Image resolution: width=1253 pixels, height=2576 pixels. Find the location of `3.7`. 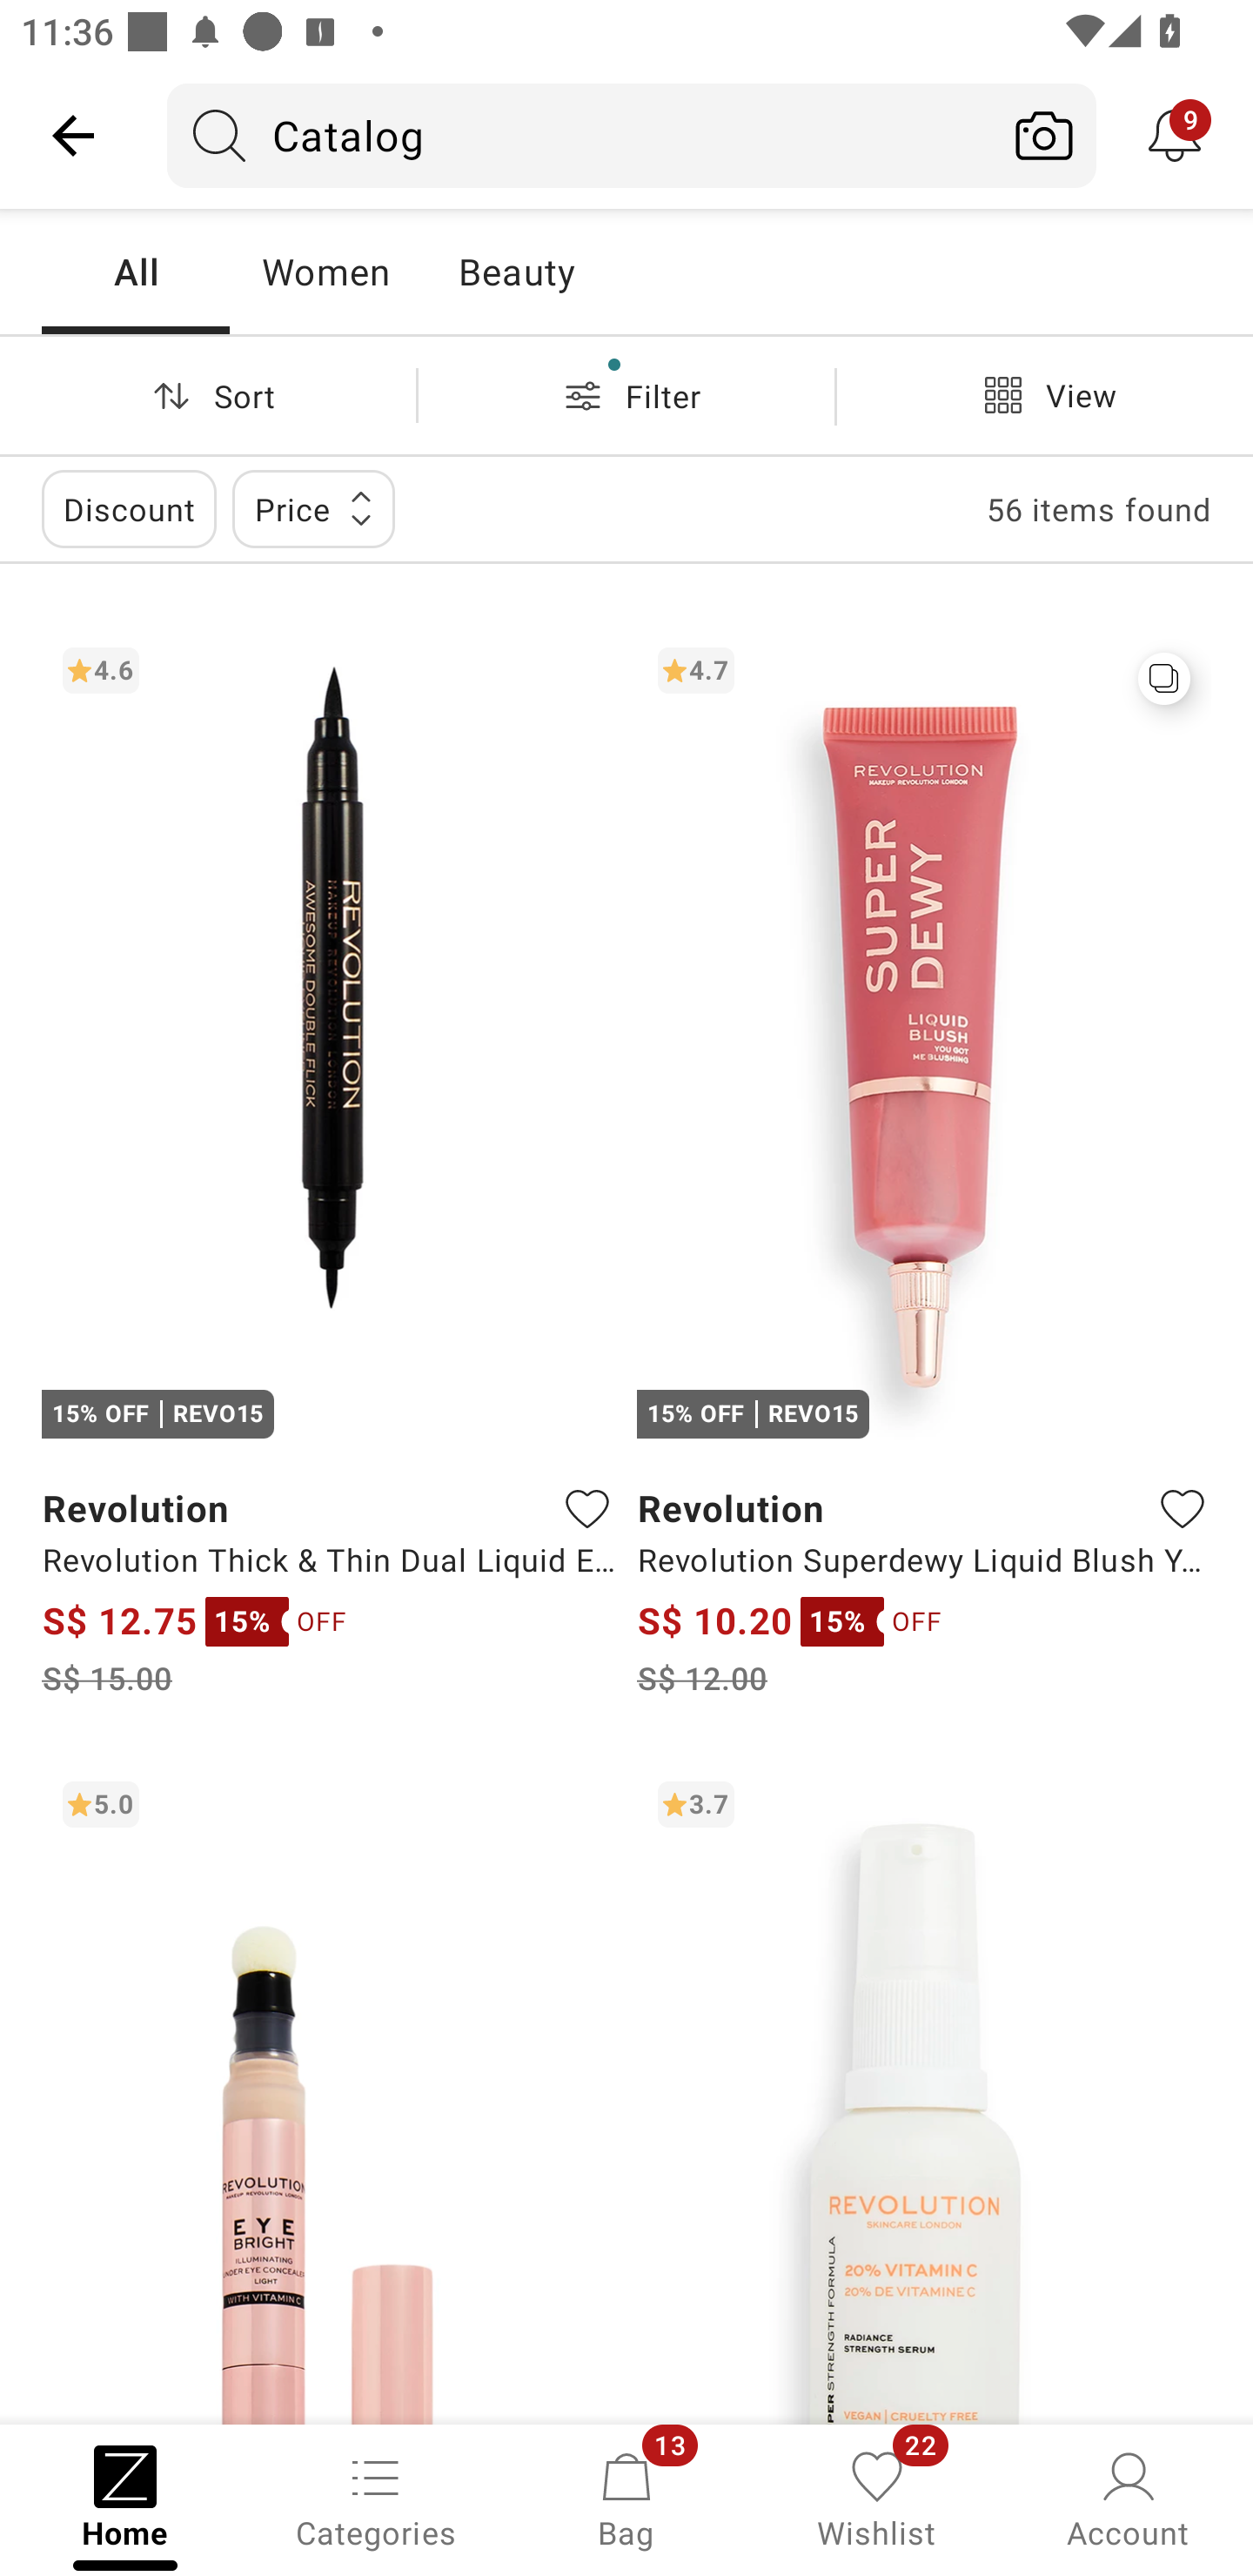

3.7 is located at coordinates (924, 2091).